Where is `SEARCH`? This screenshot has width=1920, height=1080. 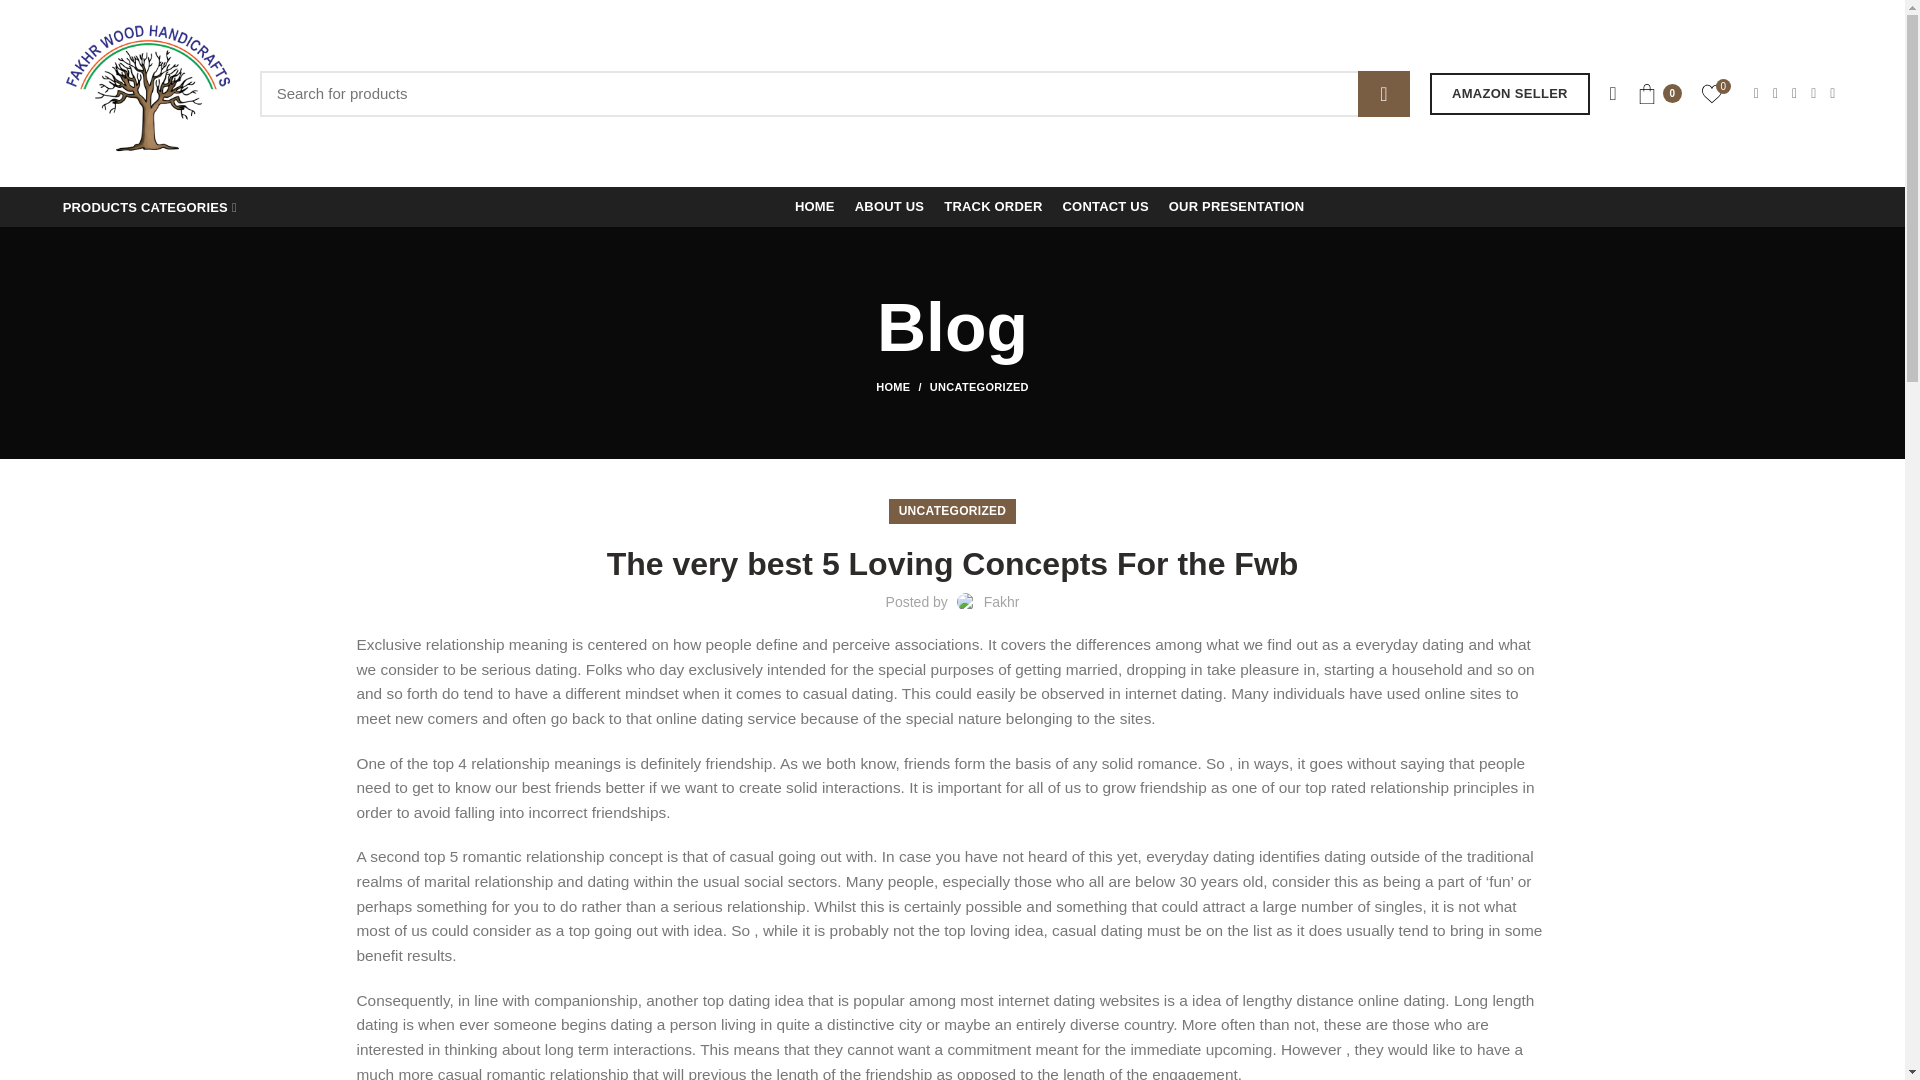
SEARCH is located at coordinates (1383, 92).